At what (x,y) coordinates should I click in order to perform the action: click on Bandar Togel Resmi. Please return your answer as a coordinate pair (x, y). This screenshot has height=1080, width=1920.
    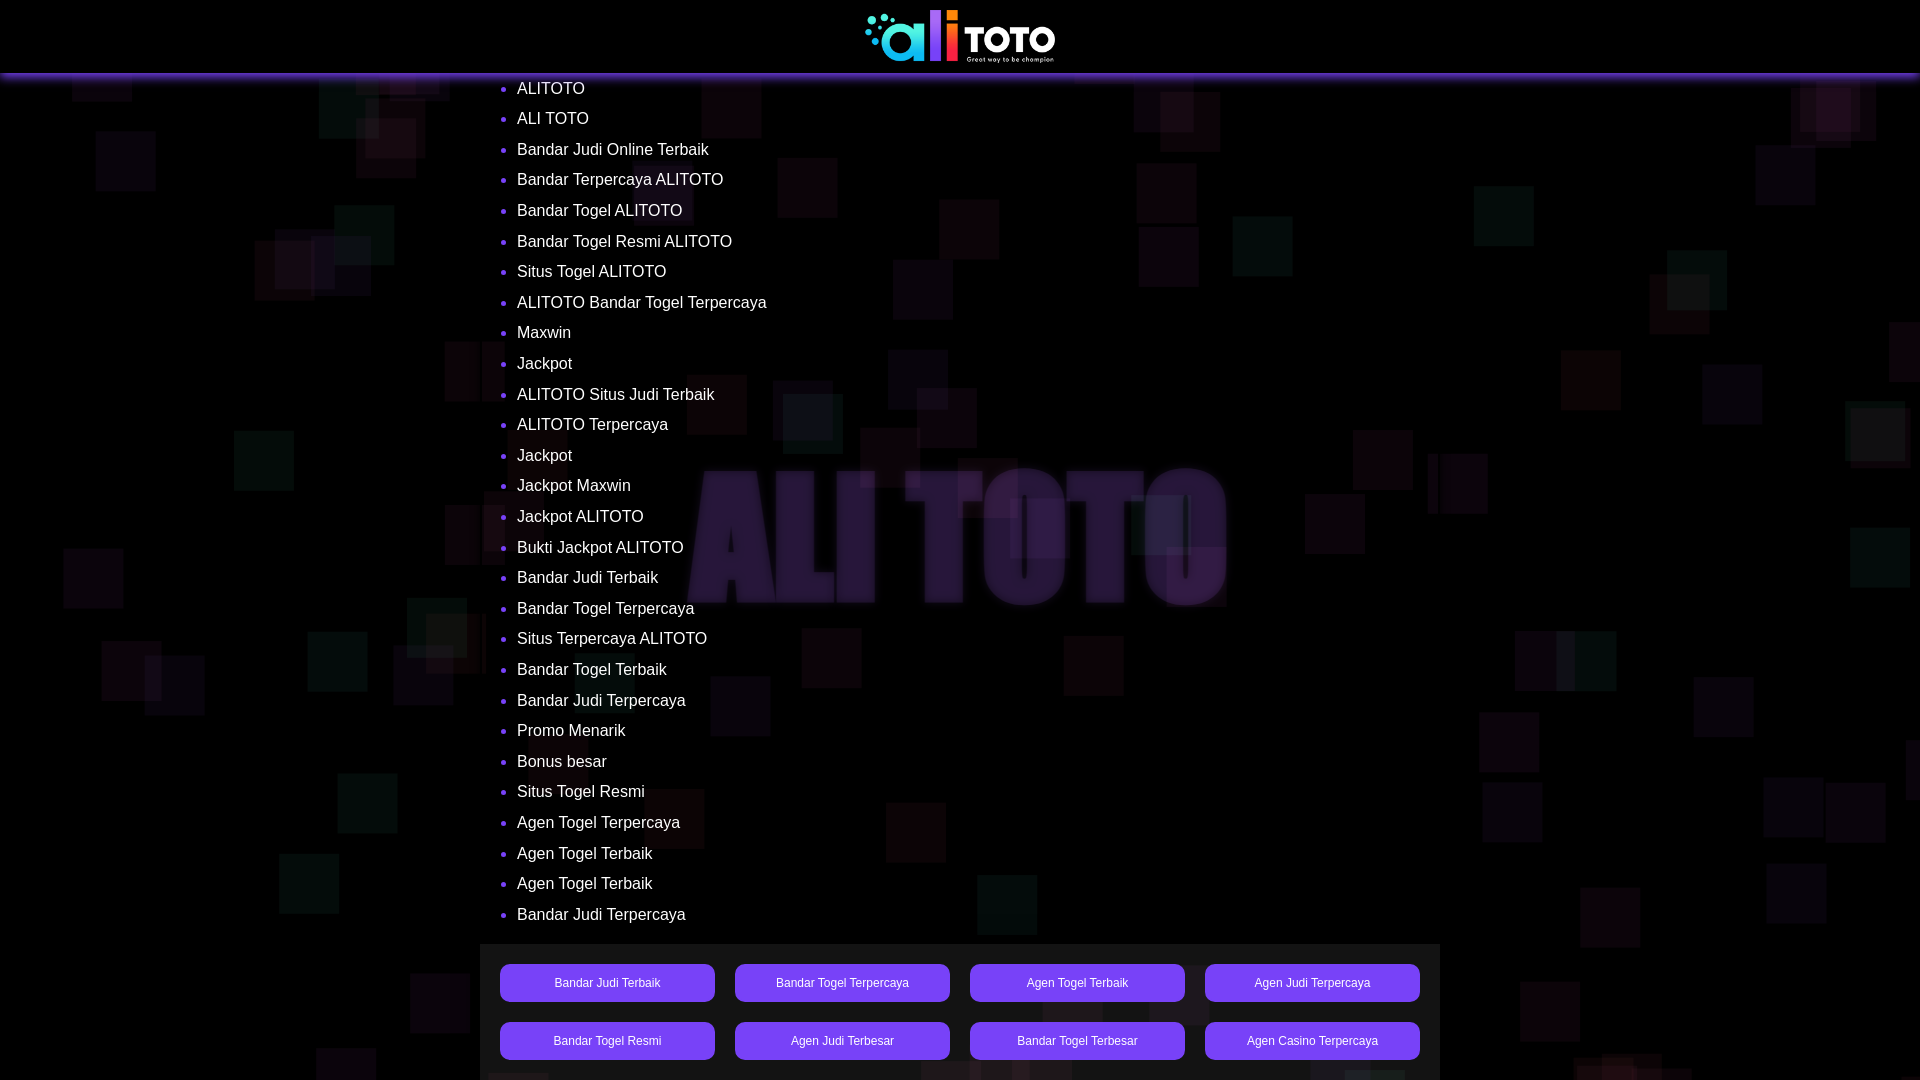
    Looking at the image, I should click on (606, 1040).